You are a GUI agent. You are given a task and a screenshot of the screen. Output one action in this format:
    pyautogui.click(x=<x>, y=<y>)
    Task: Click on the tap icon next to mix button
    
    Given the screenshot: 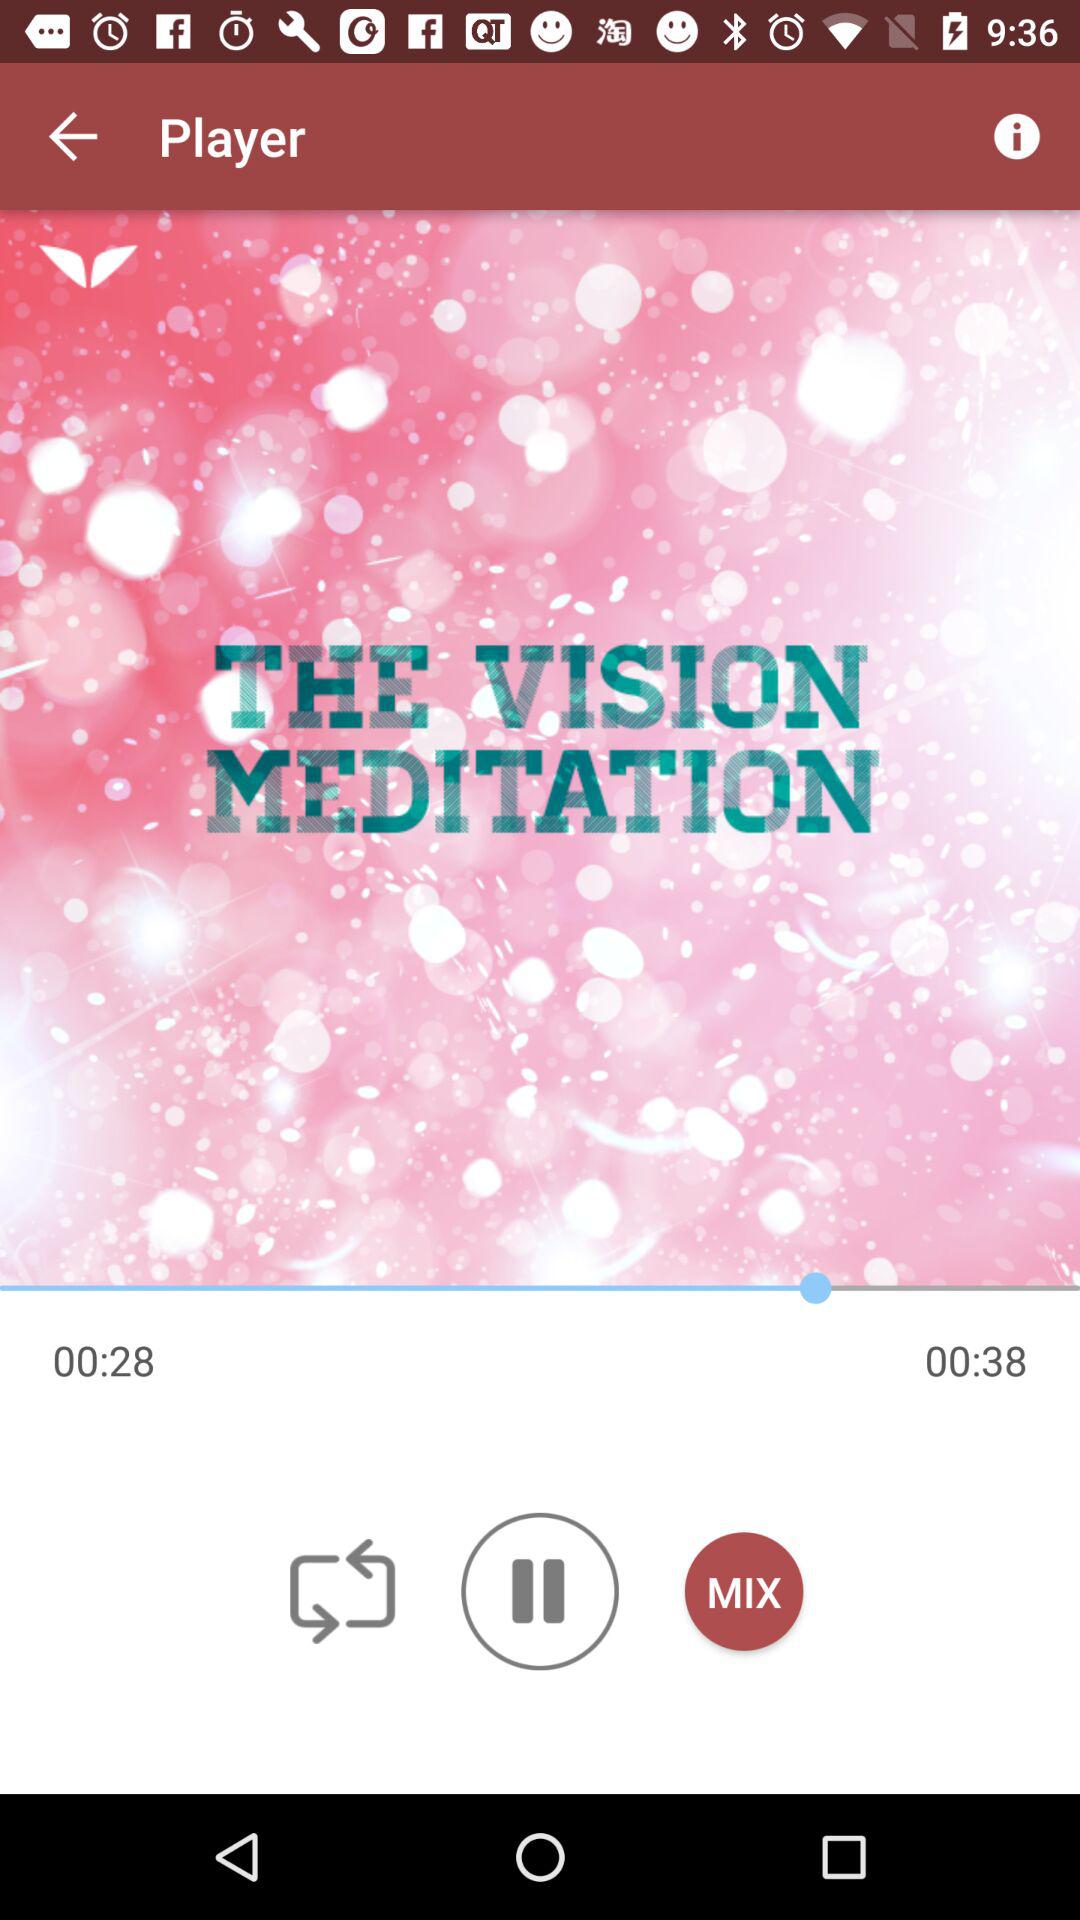 What is the action you would take?
    pyautogui.click(x=540, y=1591)
    